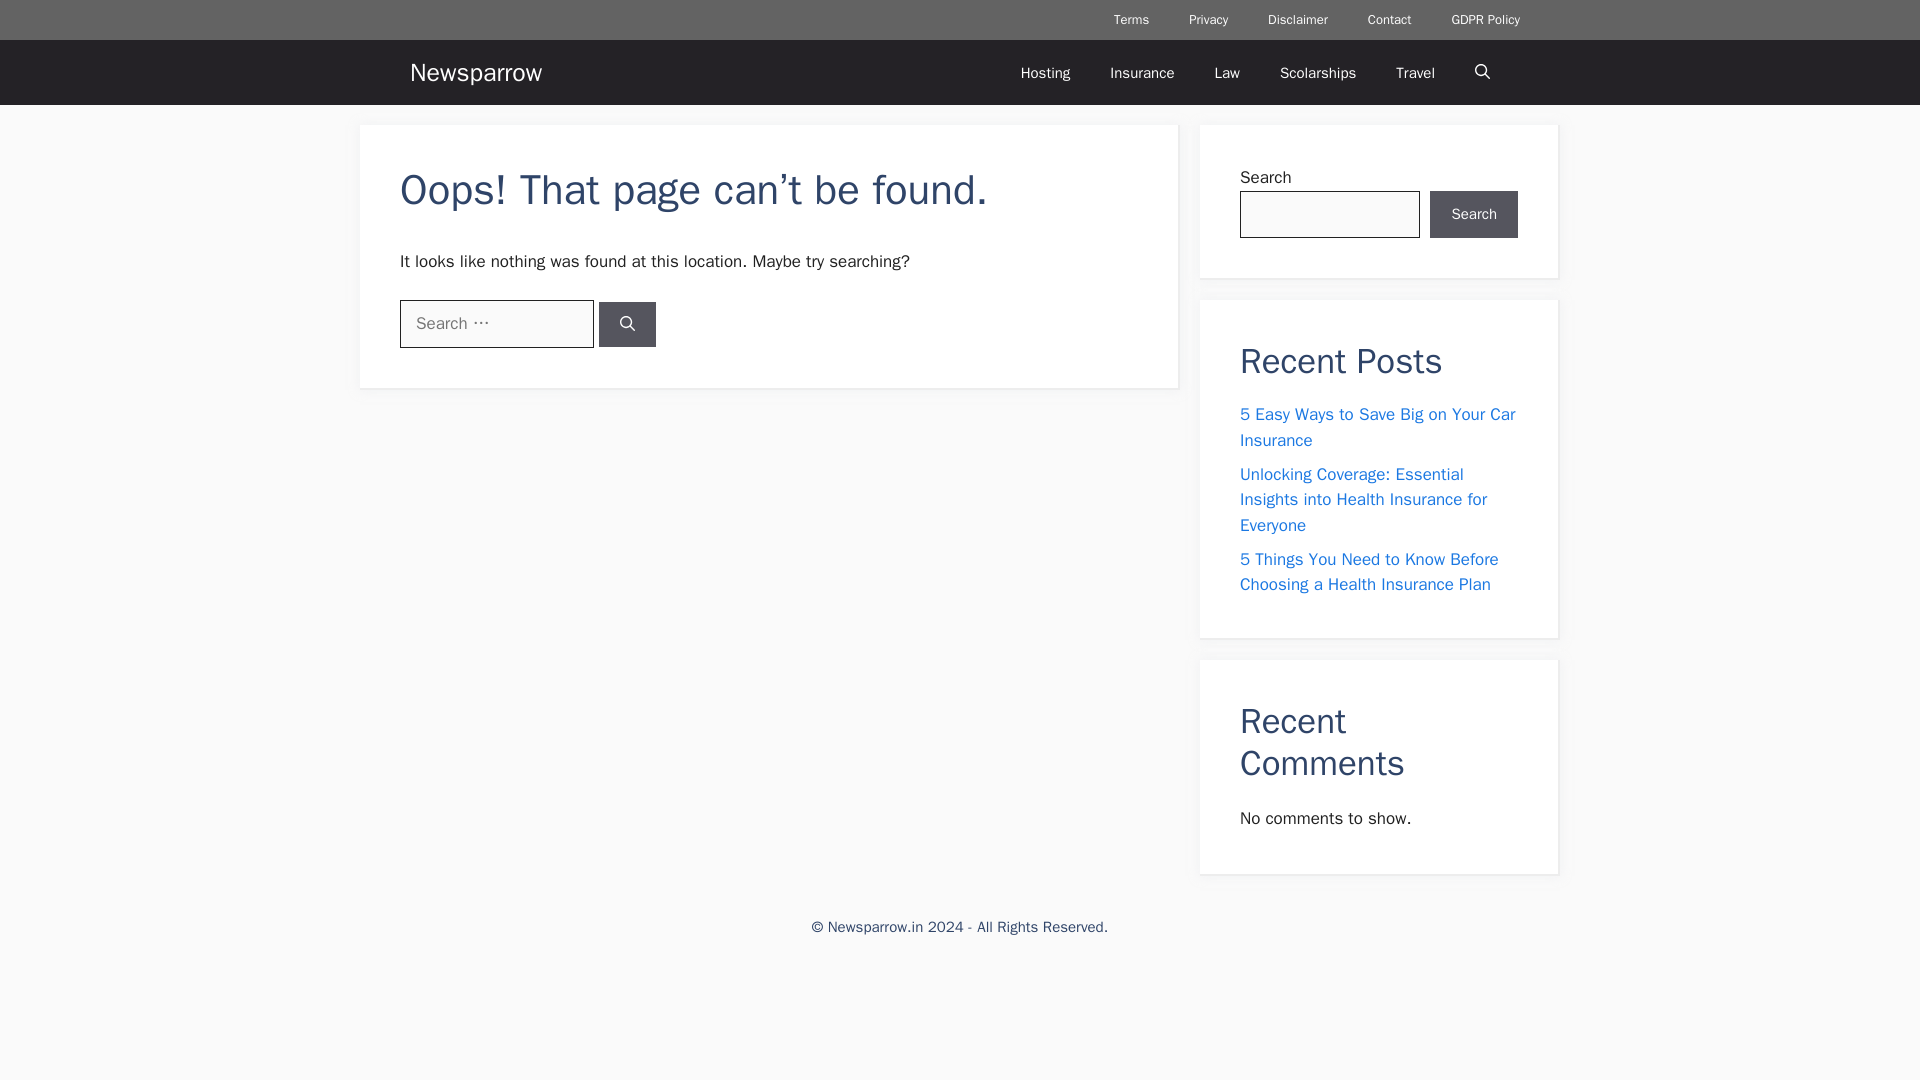  Describe the element at coordinates (1484, 20) in the screenshot. I see `GDPR Policy` at that location.